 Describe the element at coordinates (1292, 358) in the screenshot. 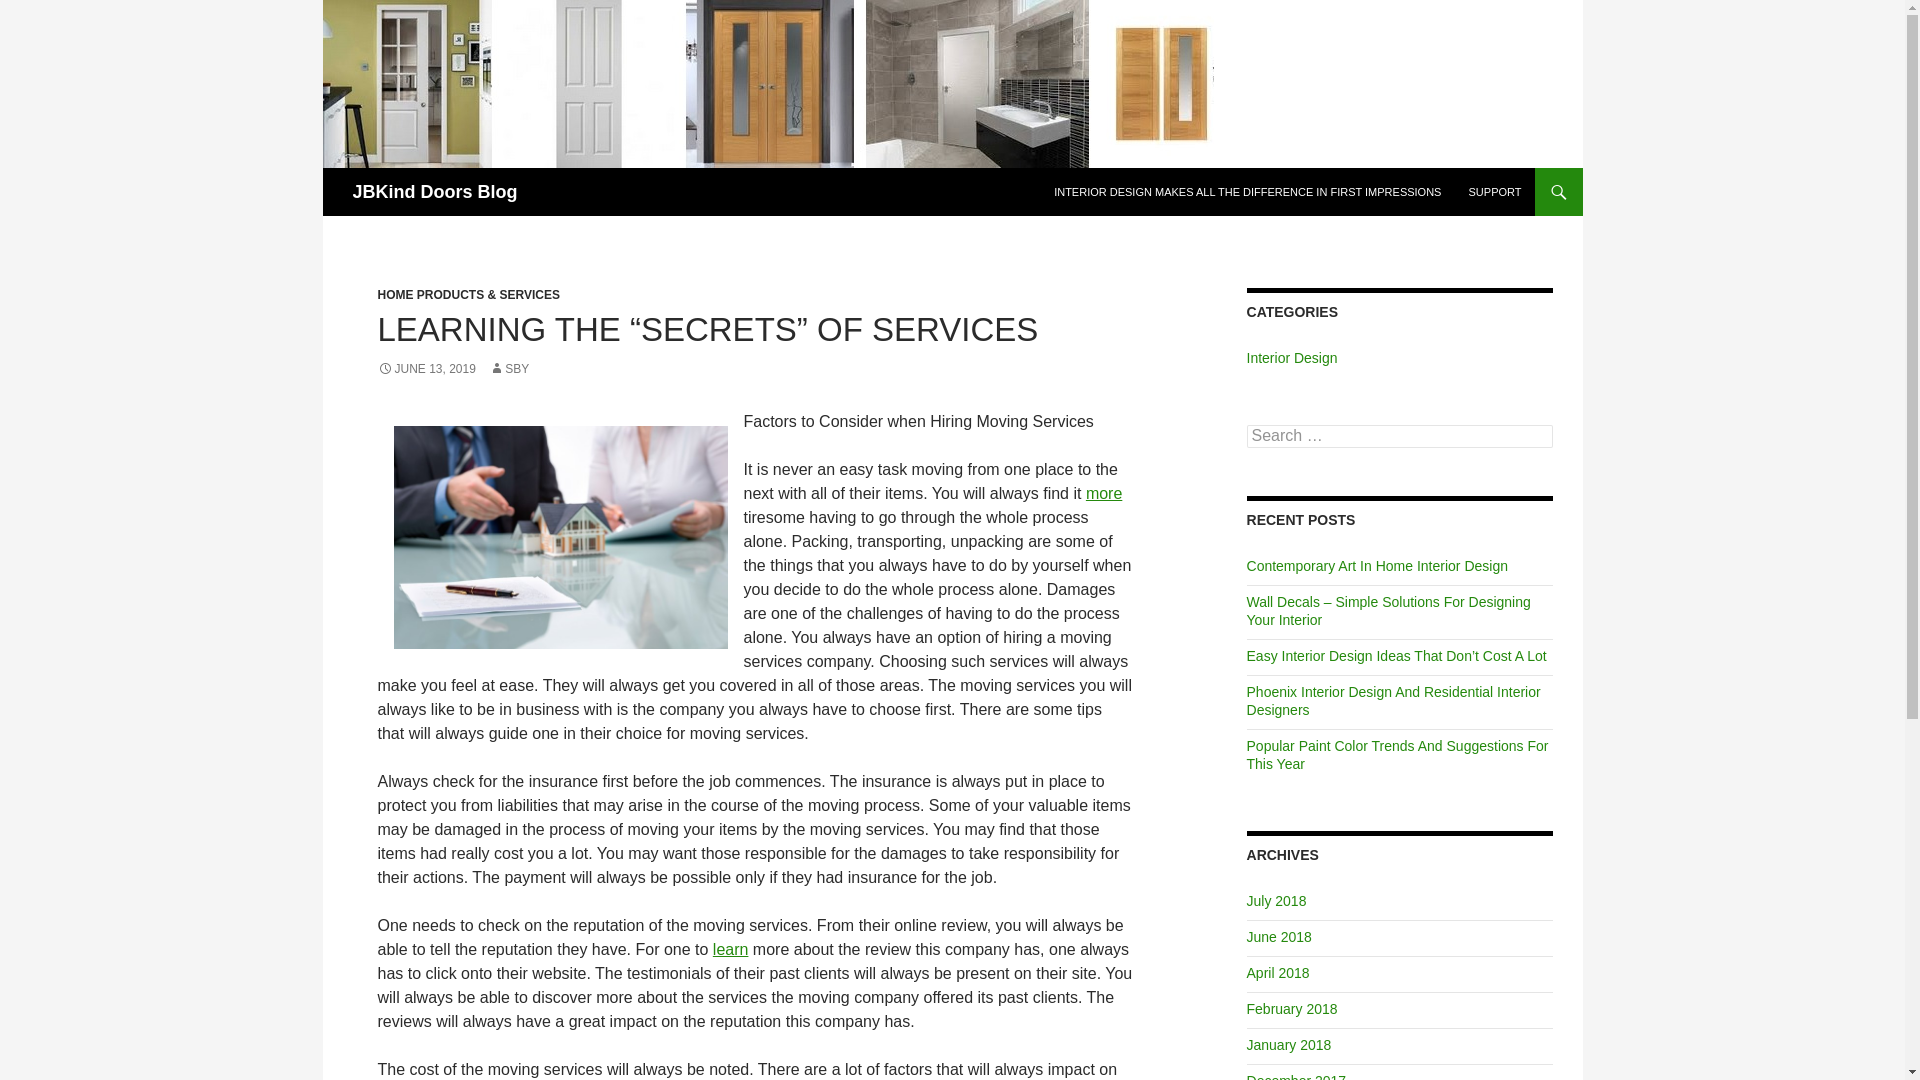

I see `Interior Design` at that location.